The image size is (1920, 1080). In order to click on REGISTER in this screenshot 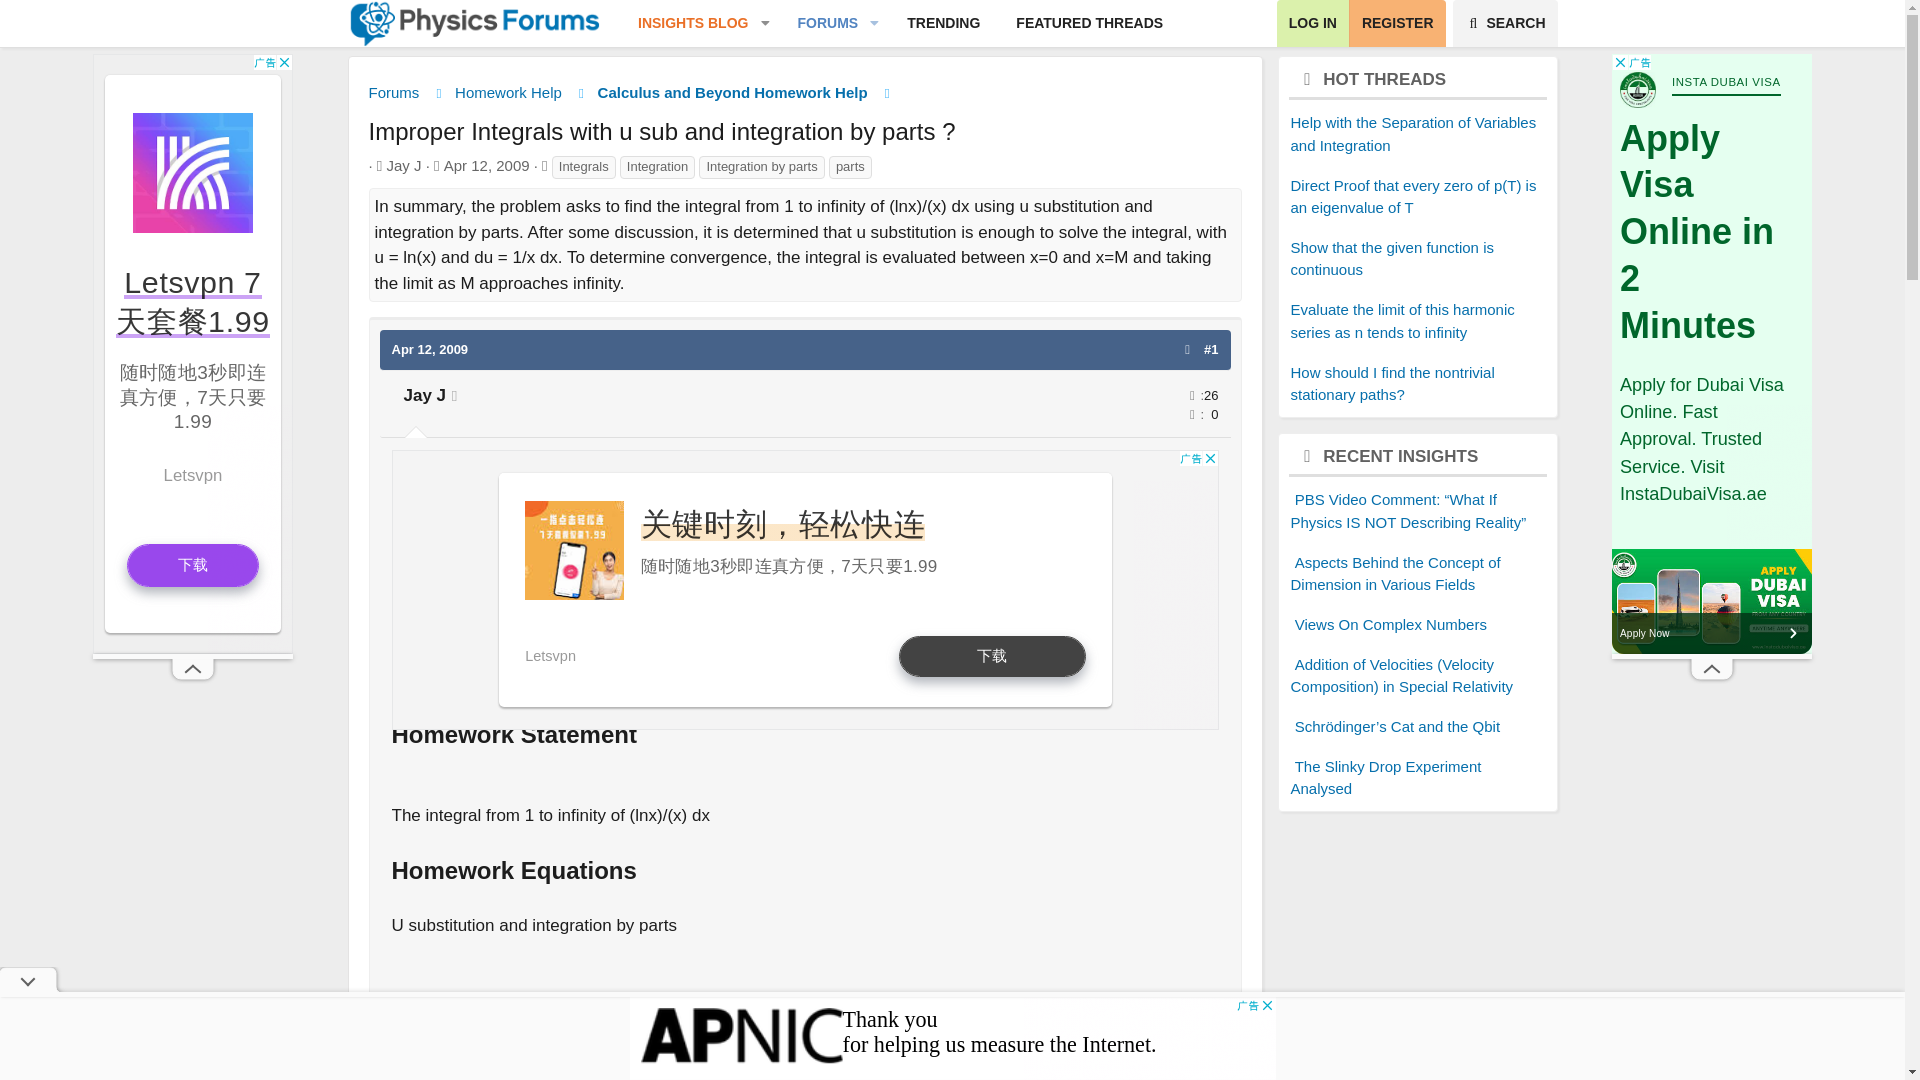, I will do `click(1397, 24)`.